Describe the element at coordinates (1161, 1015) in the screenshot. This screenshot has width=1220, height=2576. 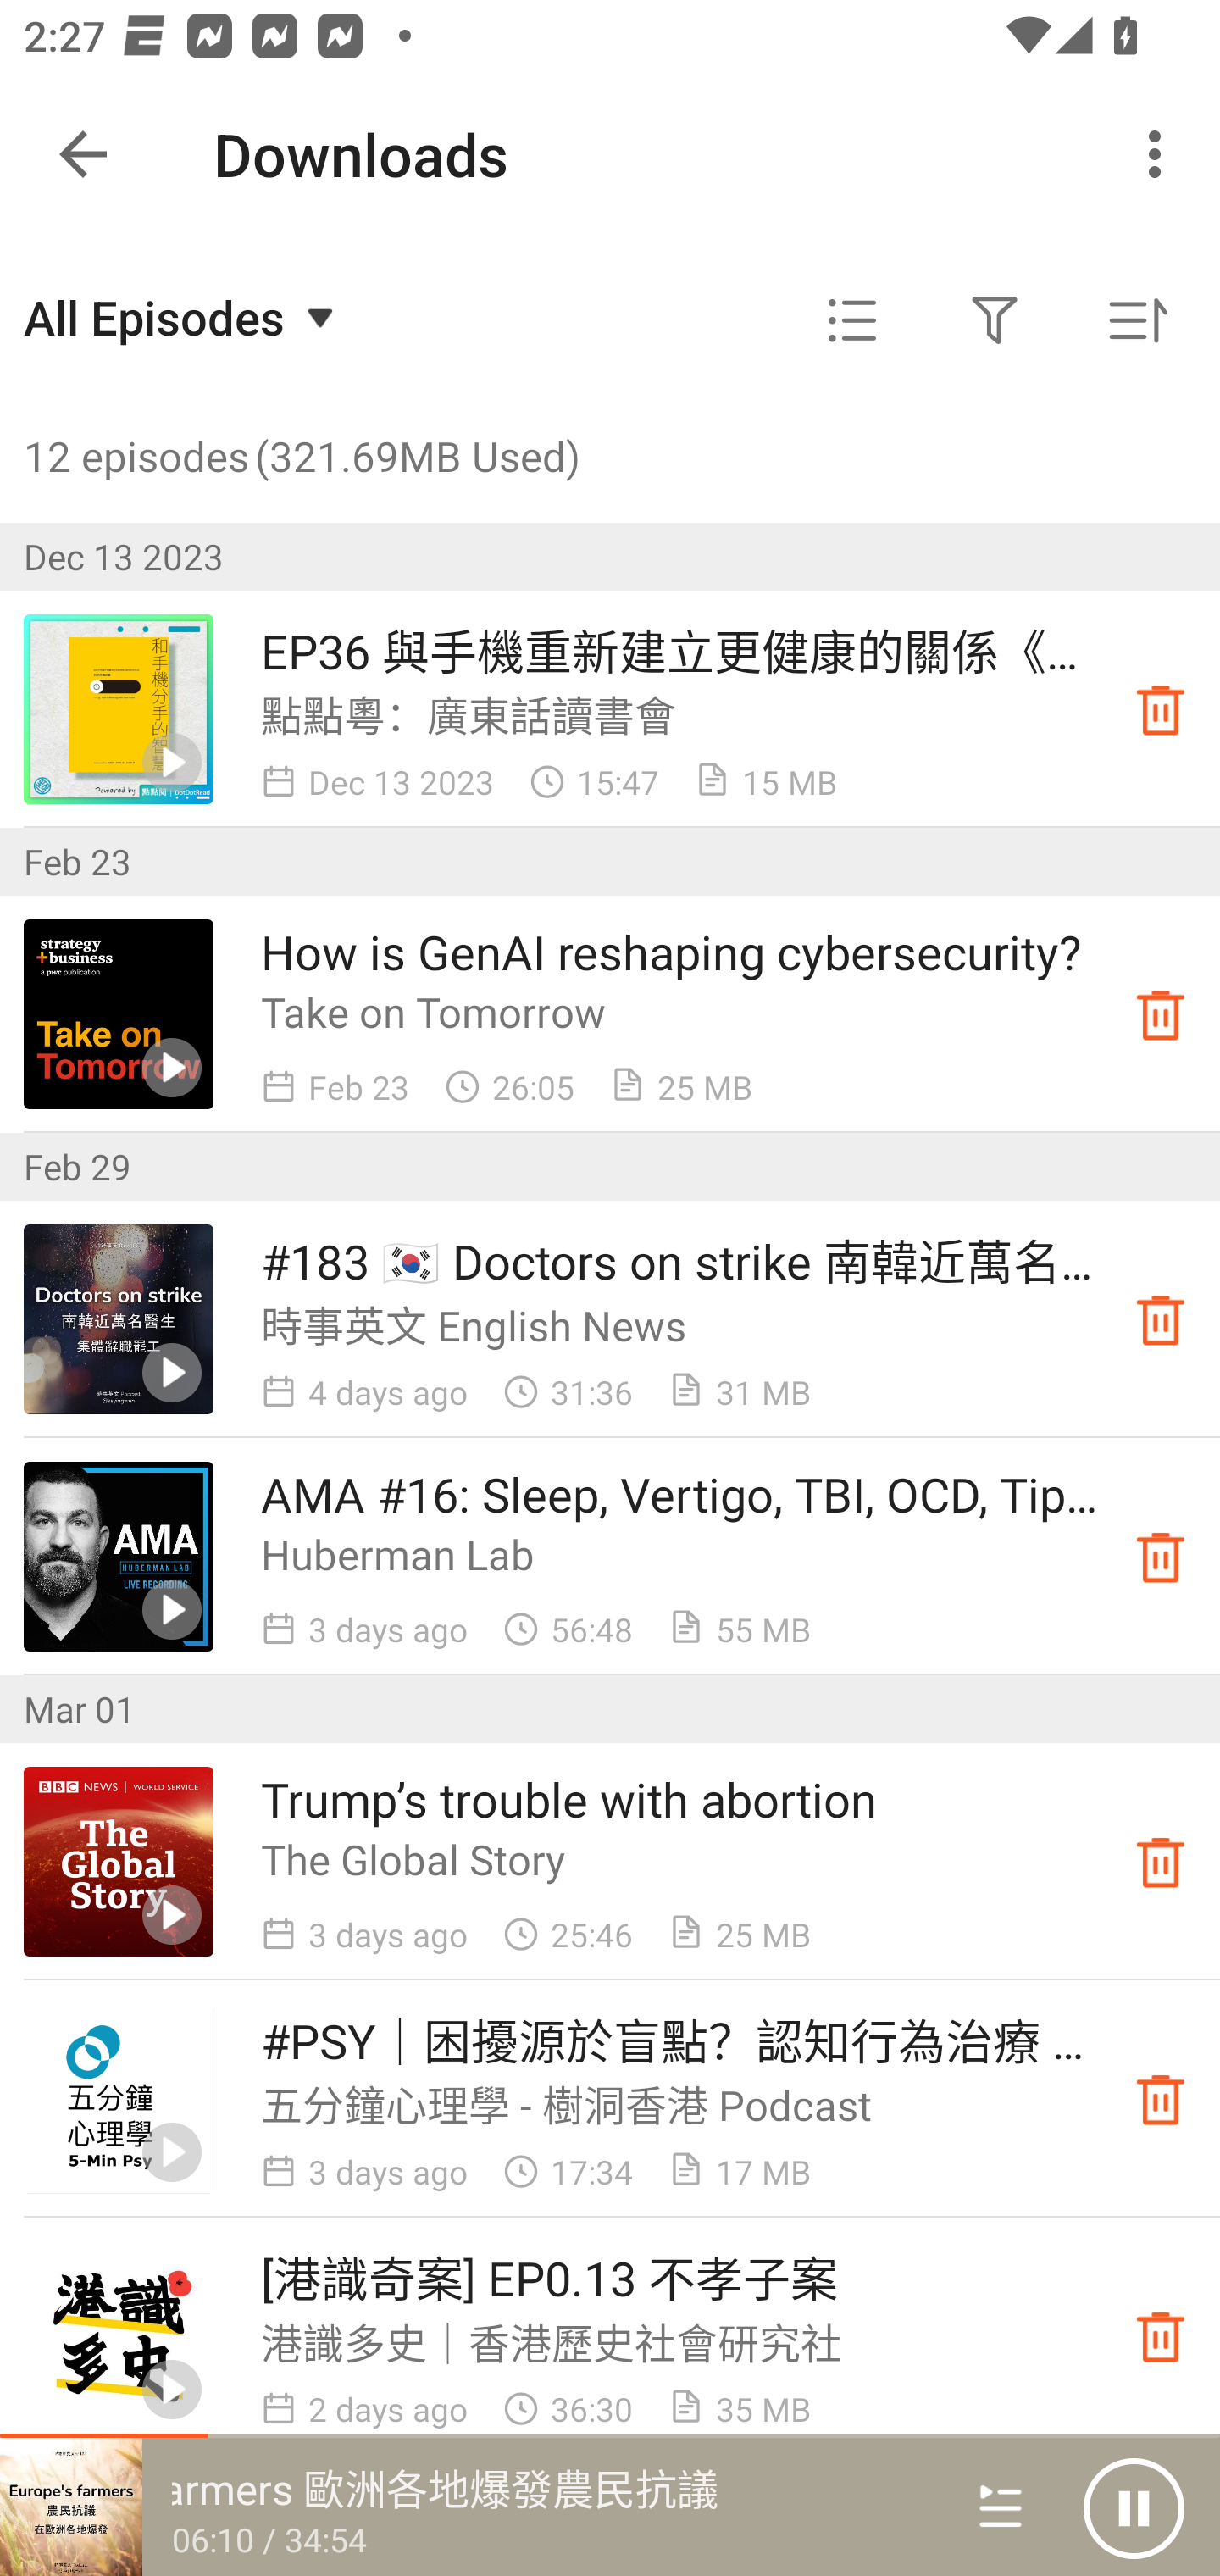
I see `Downloaded` at that location.